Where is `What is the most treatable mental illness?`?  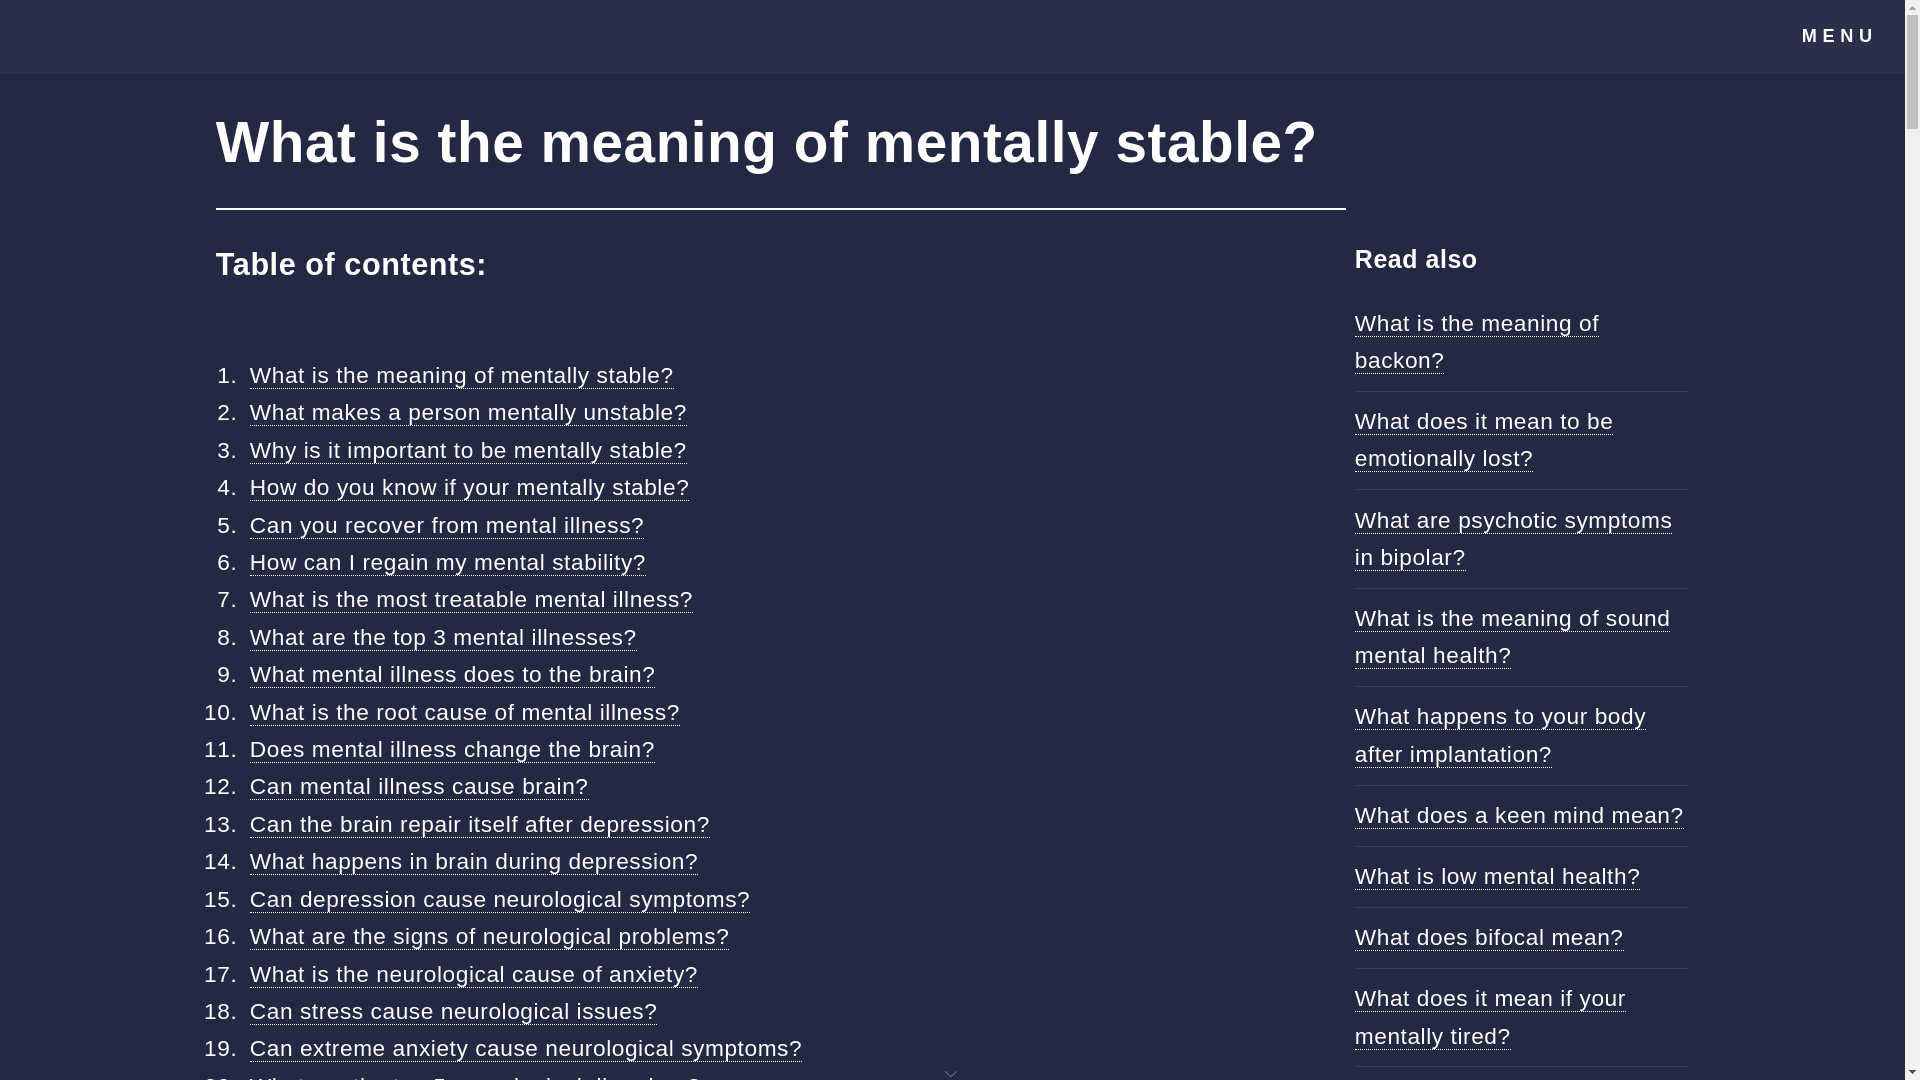
What is the most treatable mental illness? is located at coordinates (471, 600).